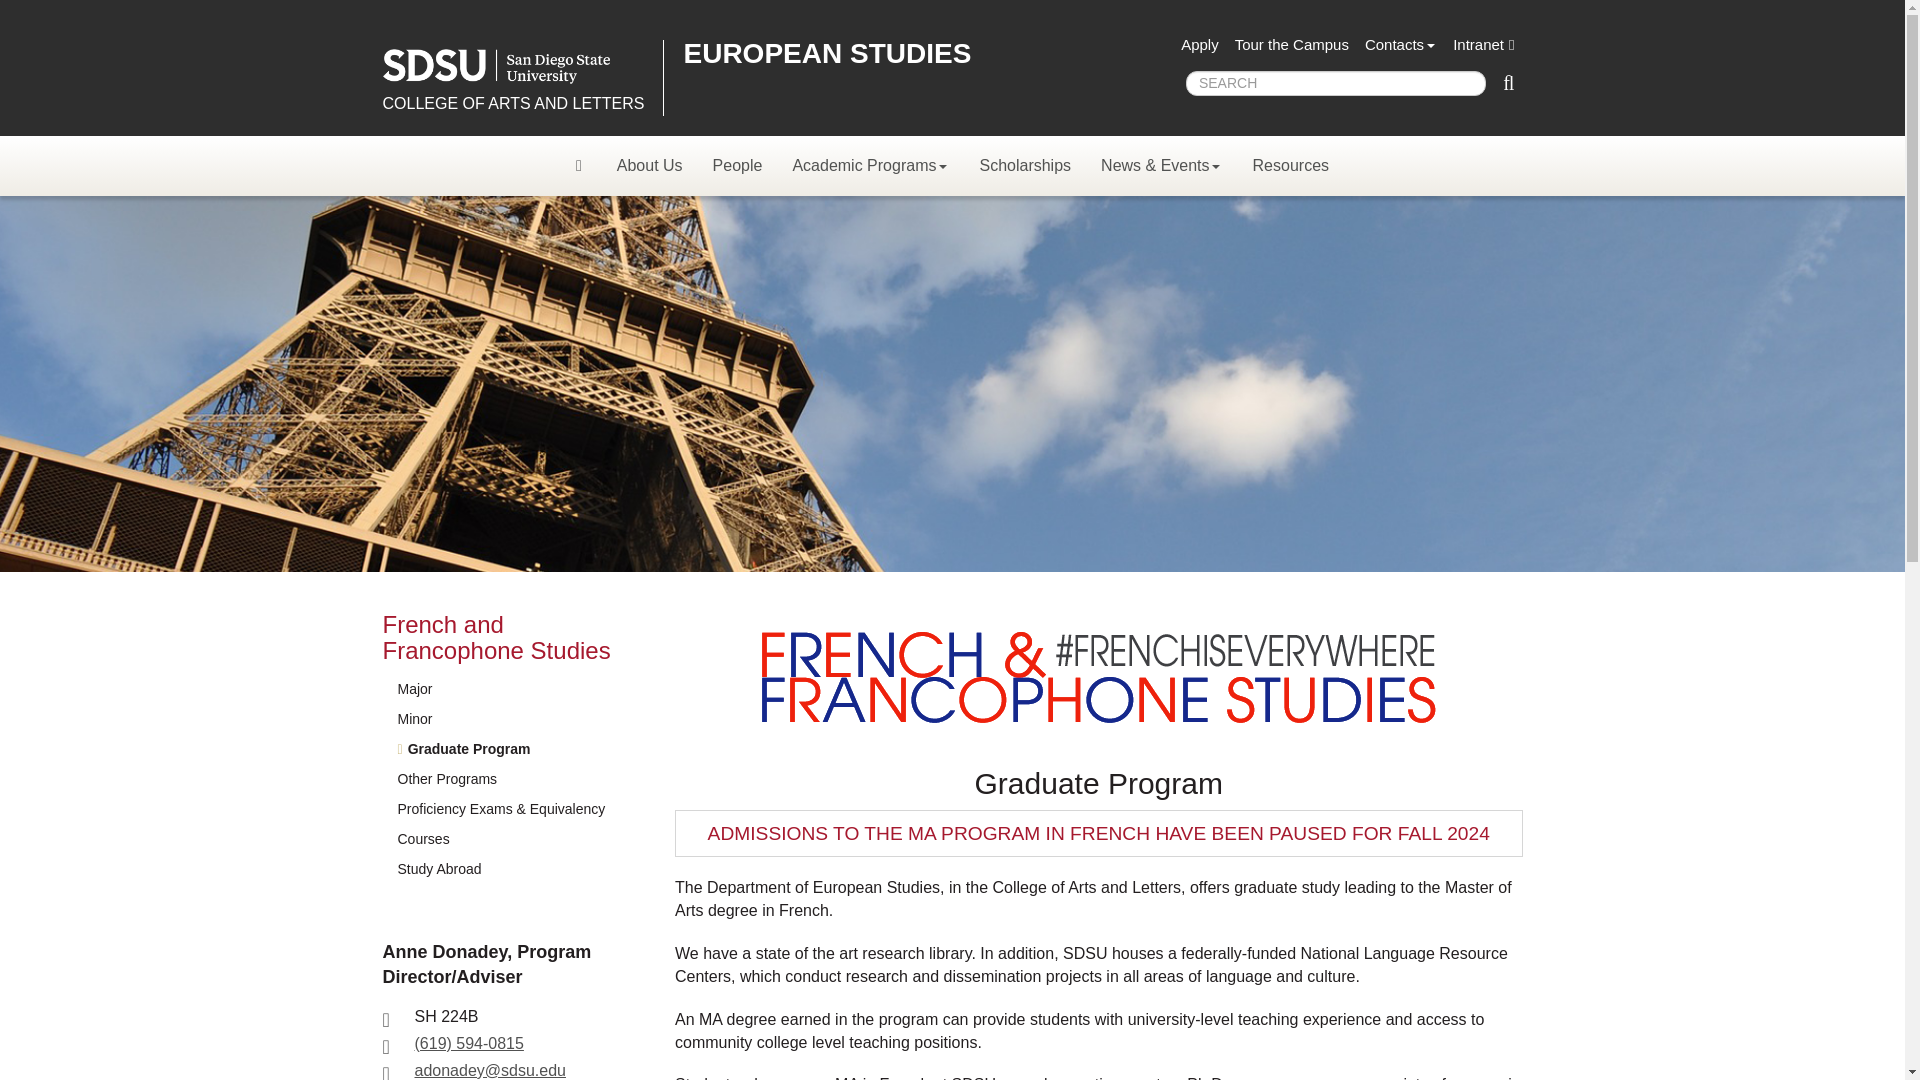  I want to click on Contacts, so click(1401, 45).